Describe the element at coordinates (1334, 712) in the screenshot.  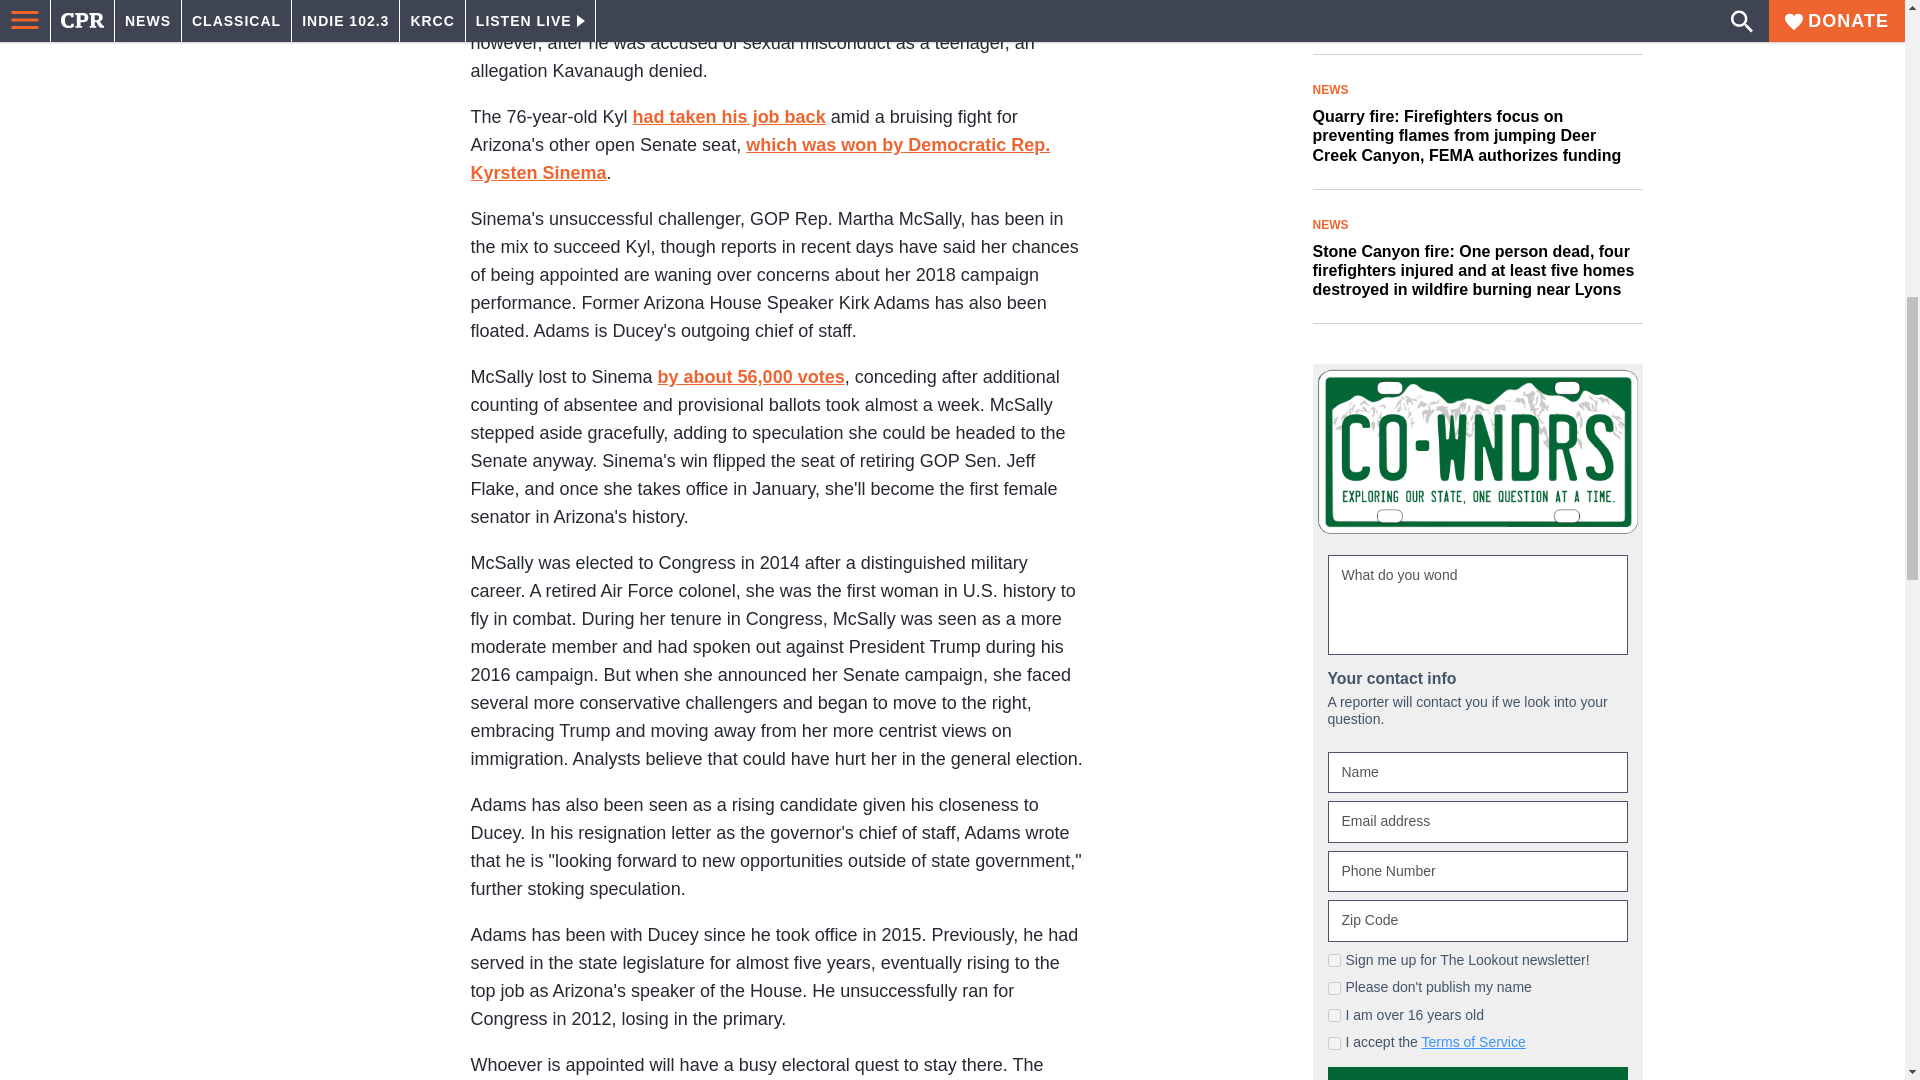
I see `on` at that location.